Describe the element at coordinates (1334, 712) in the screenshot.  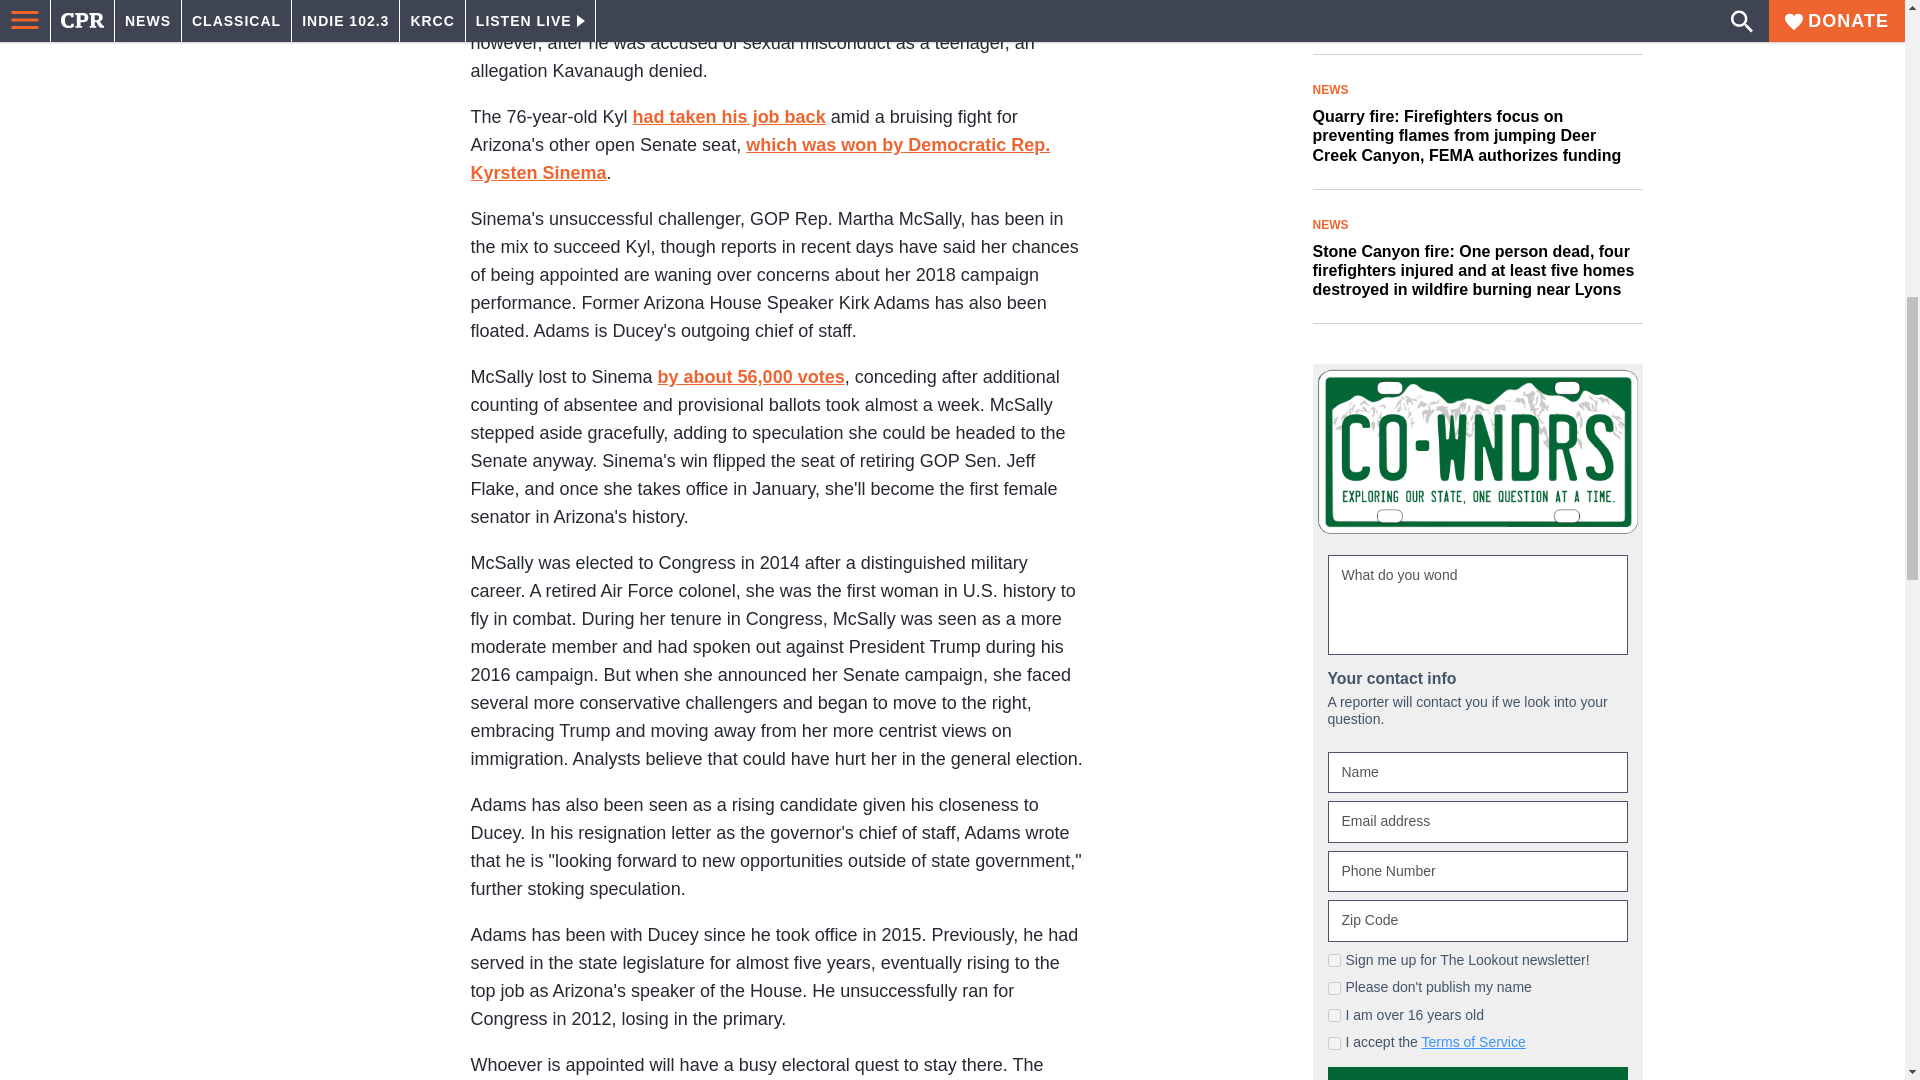
I see `on` at that location.